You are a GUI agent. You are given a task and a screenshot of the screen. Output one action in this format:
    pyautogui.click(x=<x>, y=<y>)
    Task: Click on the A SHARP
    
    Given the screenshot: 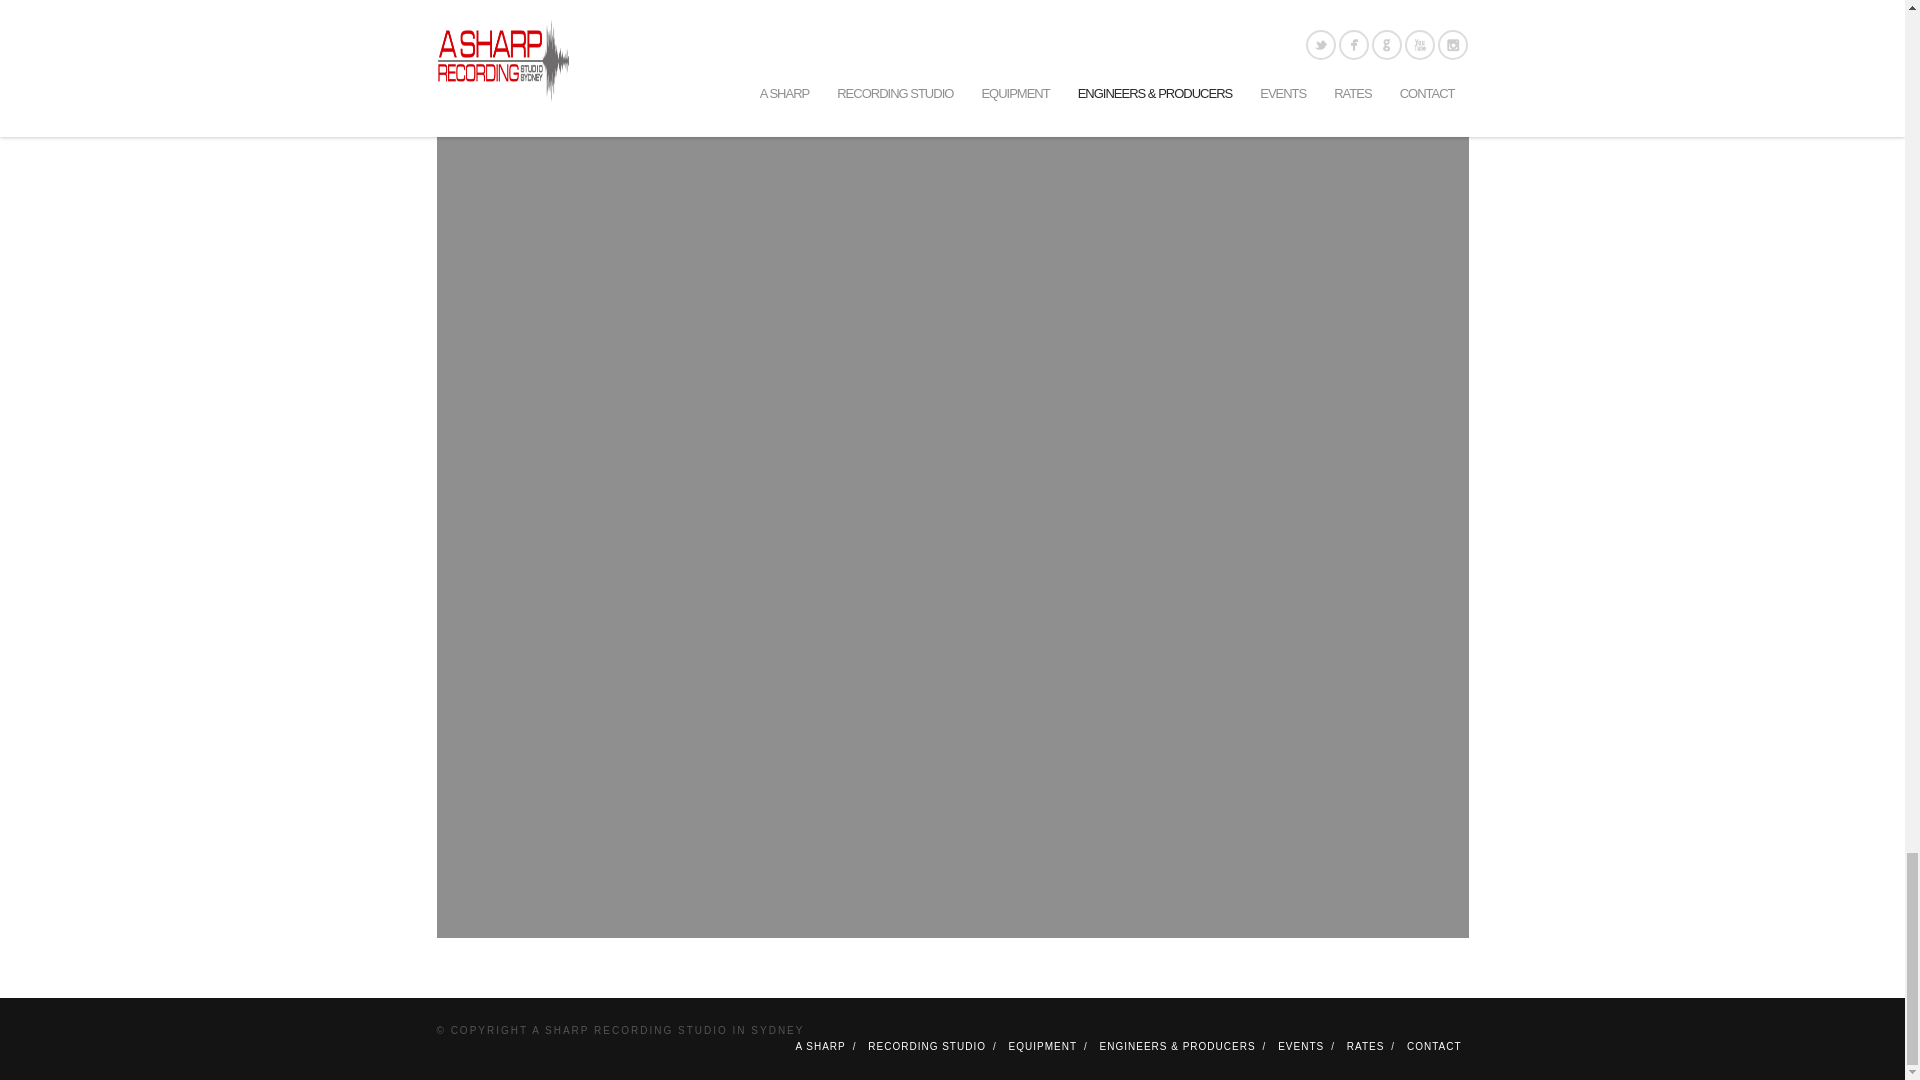 What is the action you would take?
    pyautogui.click(x=819, y=1046)
    